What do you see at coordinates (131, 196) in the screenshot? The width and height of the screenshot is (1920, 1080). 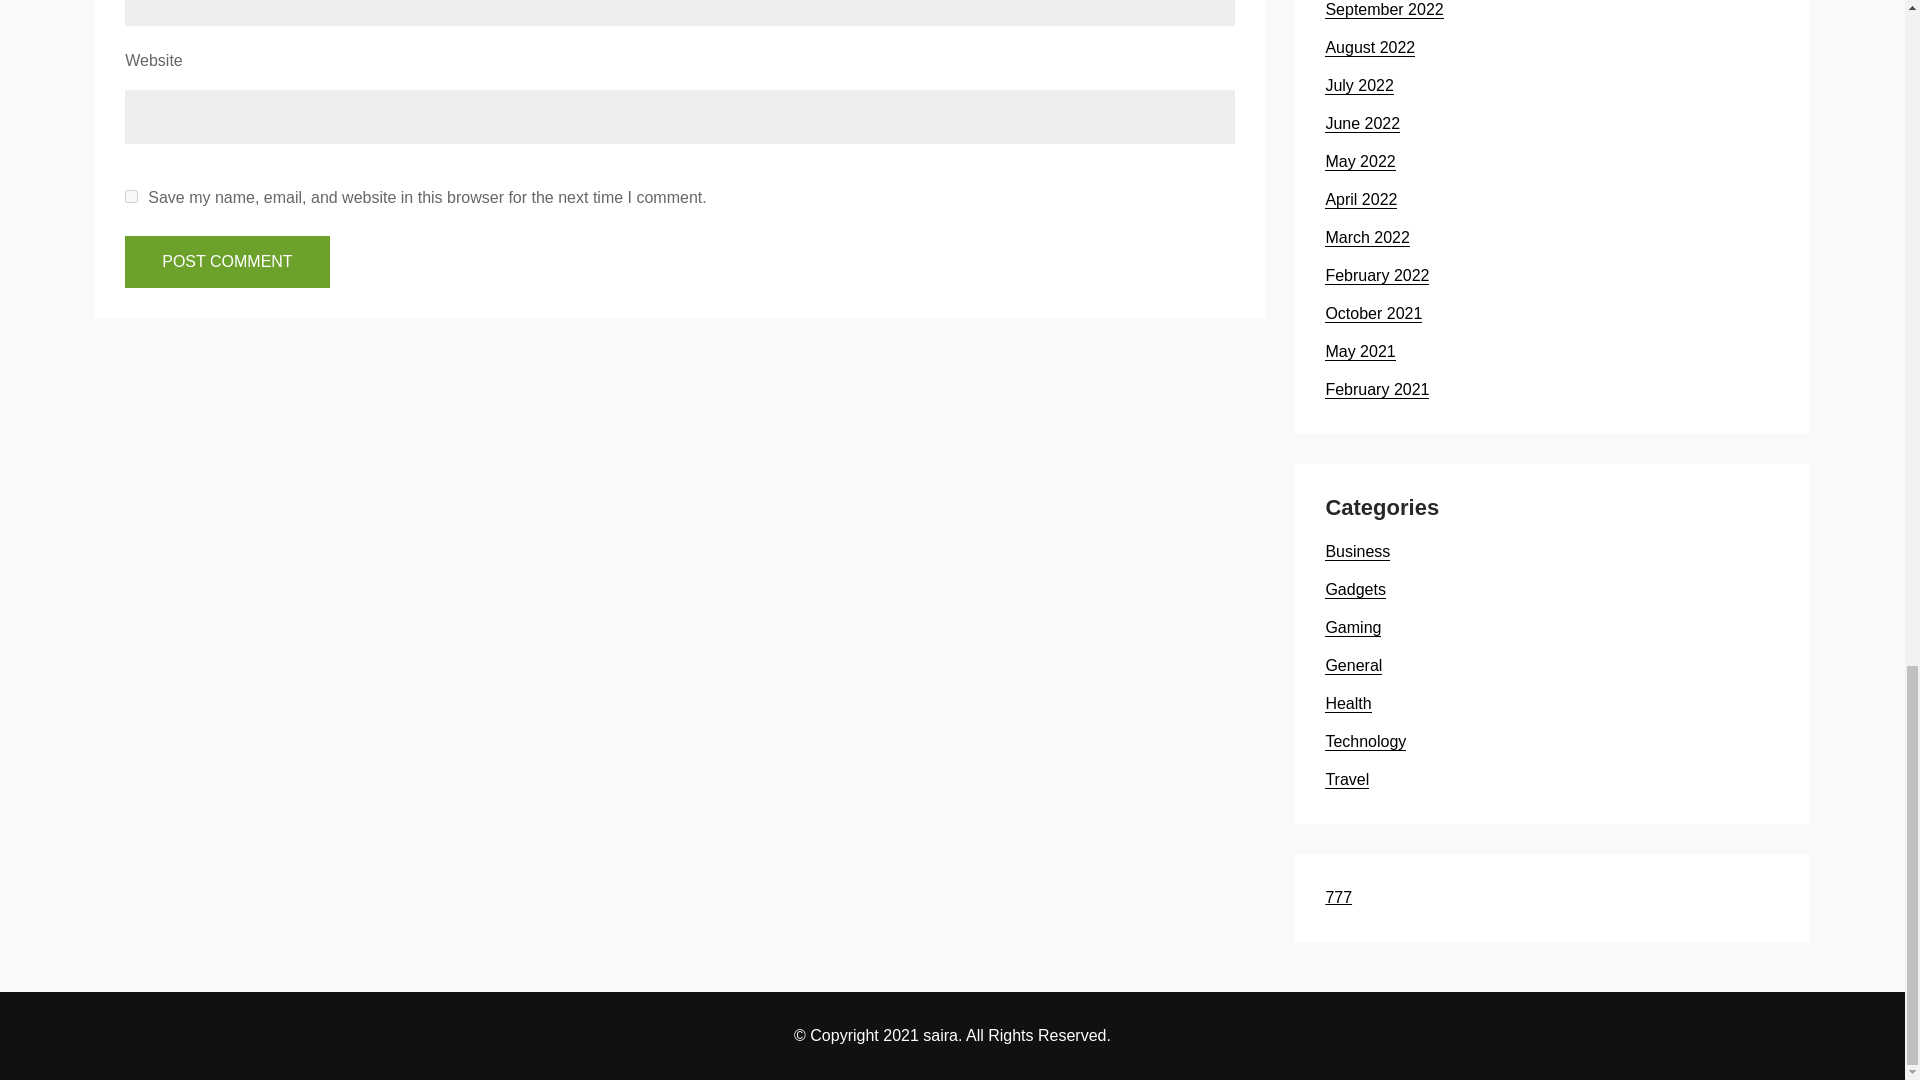 I see `yes` at bounding box center [131, 196].